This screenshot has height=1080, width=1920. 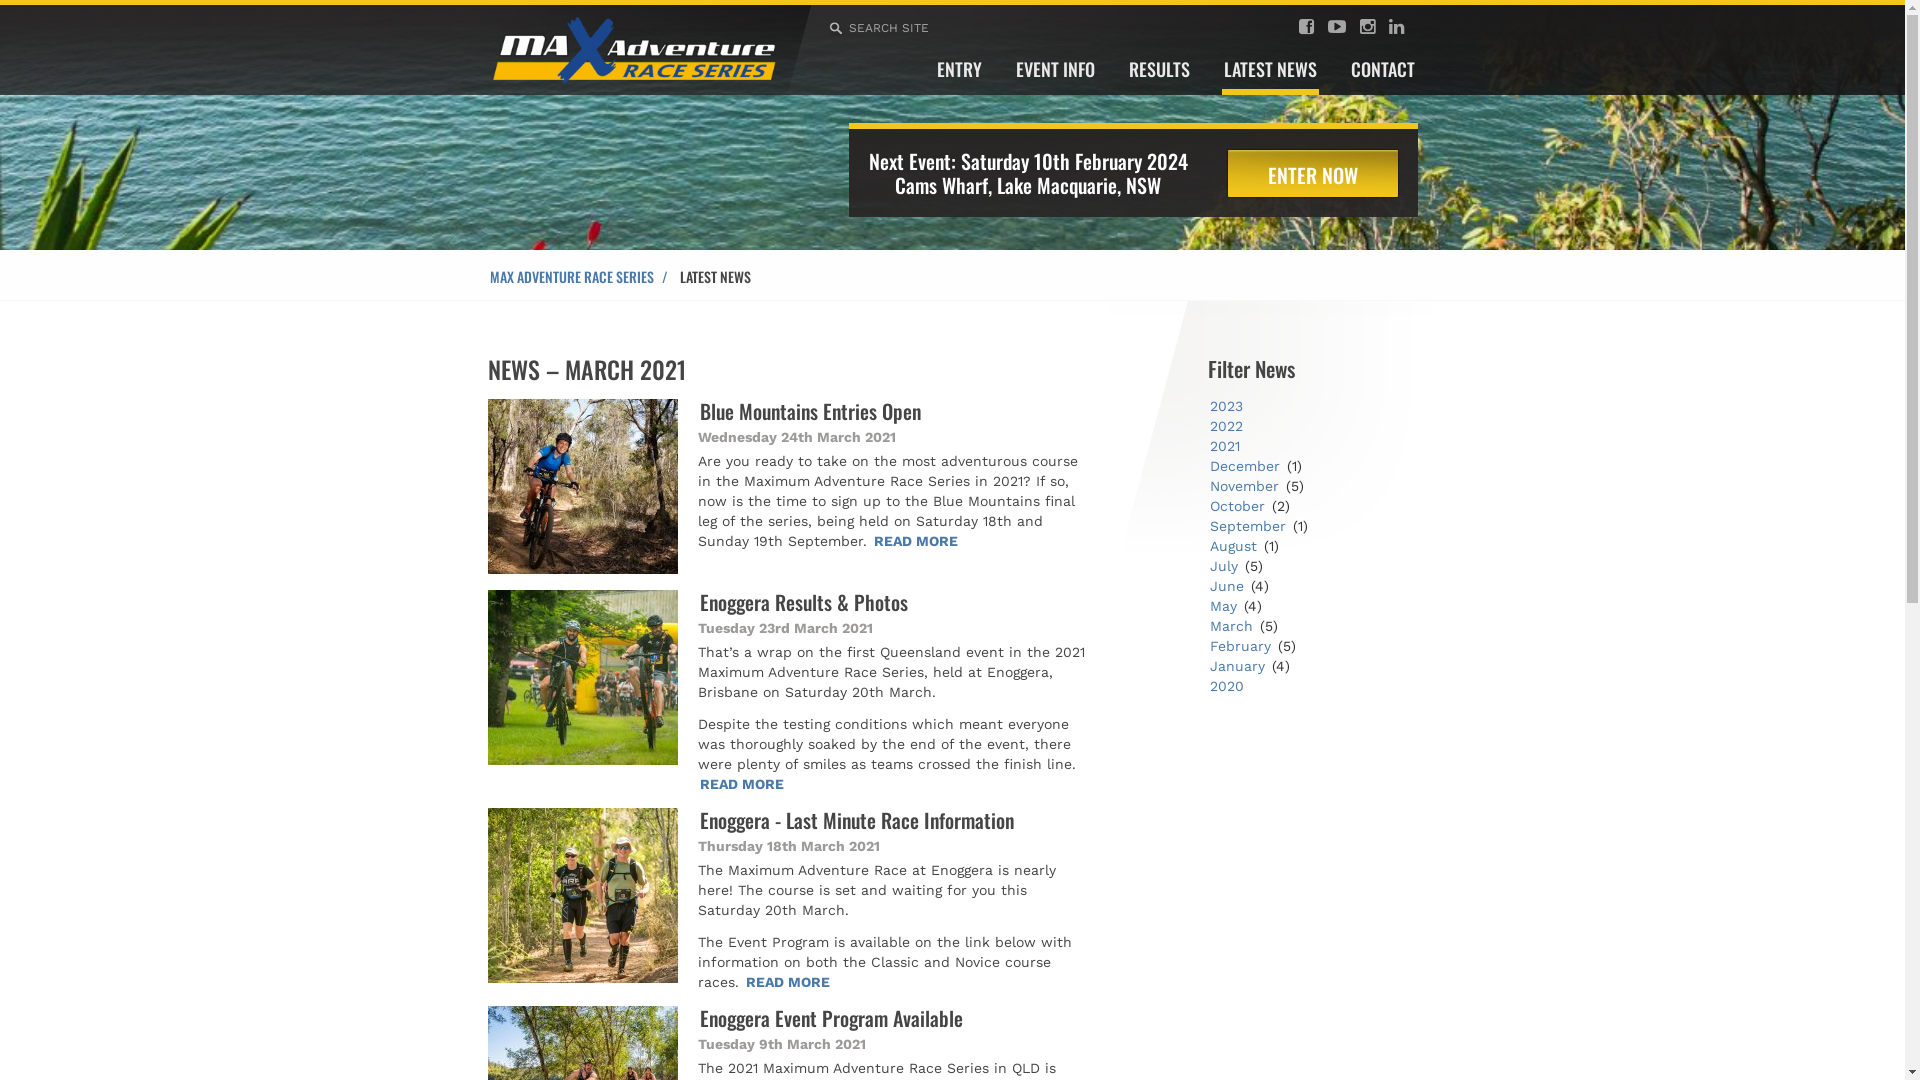 What do you see at coordinates (1270, 76) in the screenshot?
I see `LATEST NEWS` at bounding box center [1270, 76].